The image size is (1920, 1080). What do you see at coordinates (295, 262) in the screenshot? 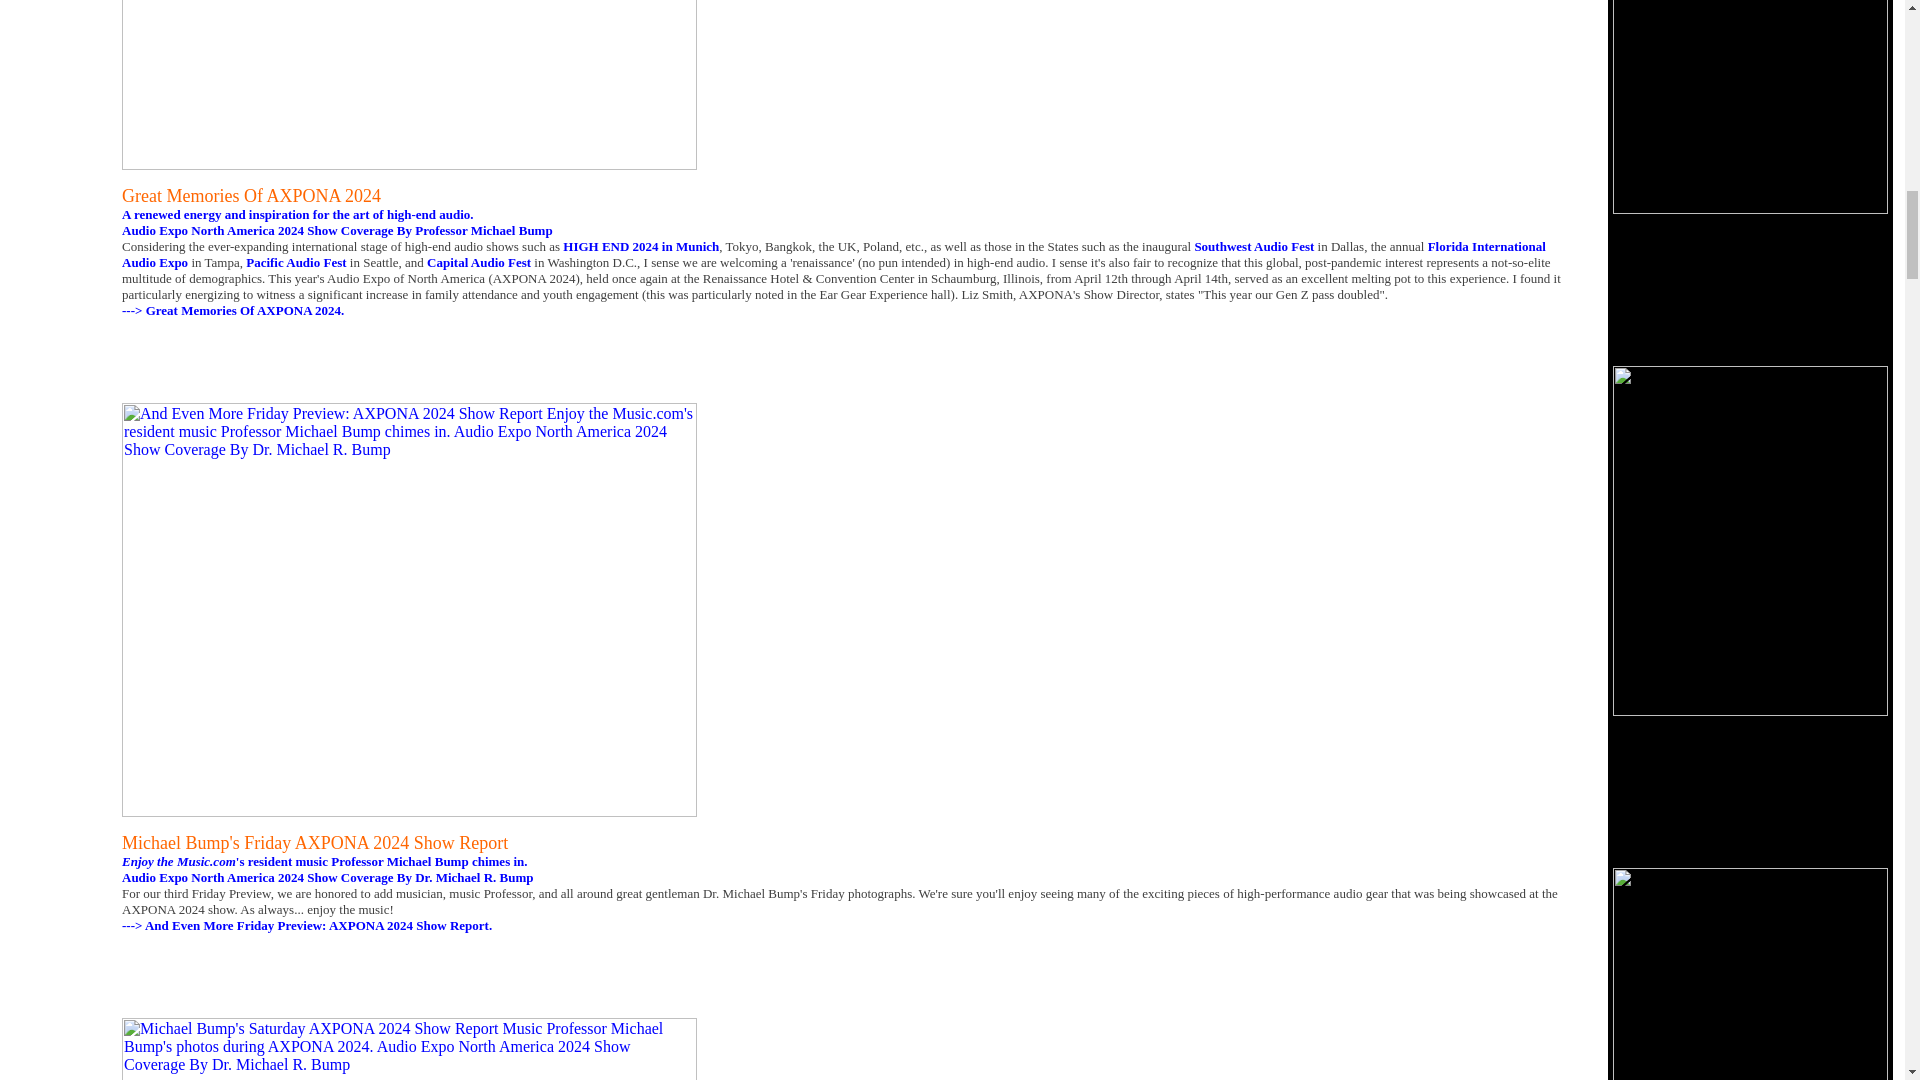
I see `Pacific Audio Fest` at bounding box center [295, 262].